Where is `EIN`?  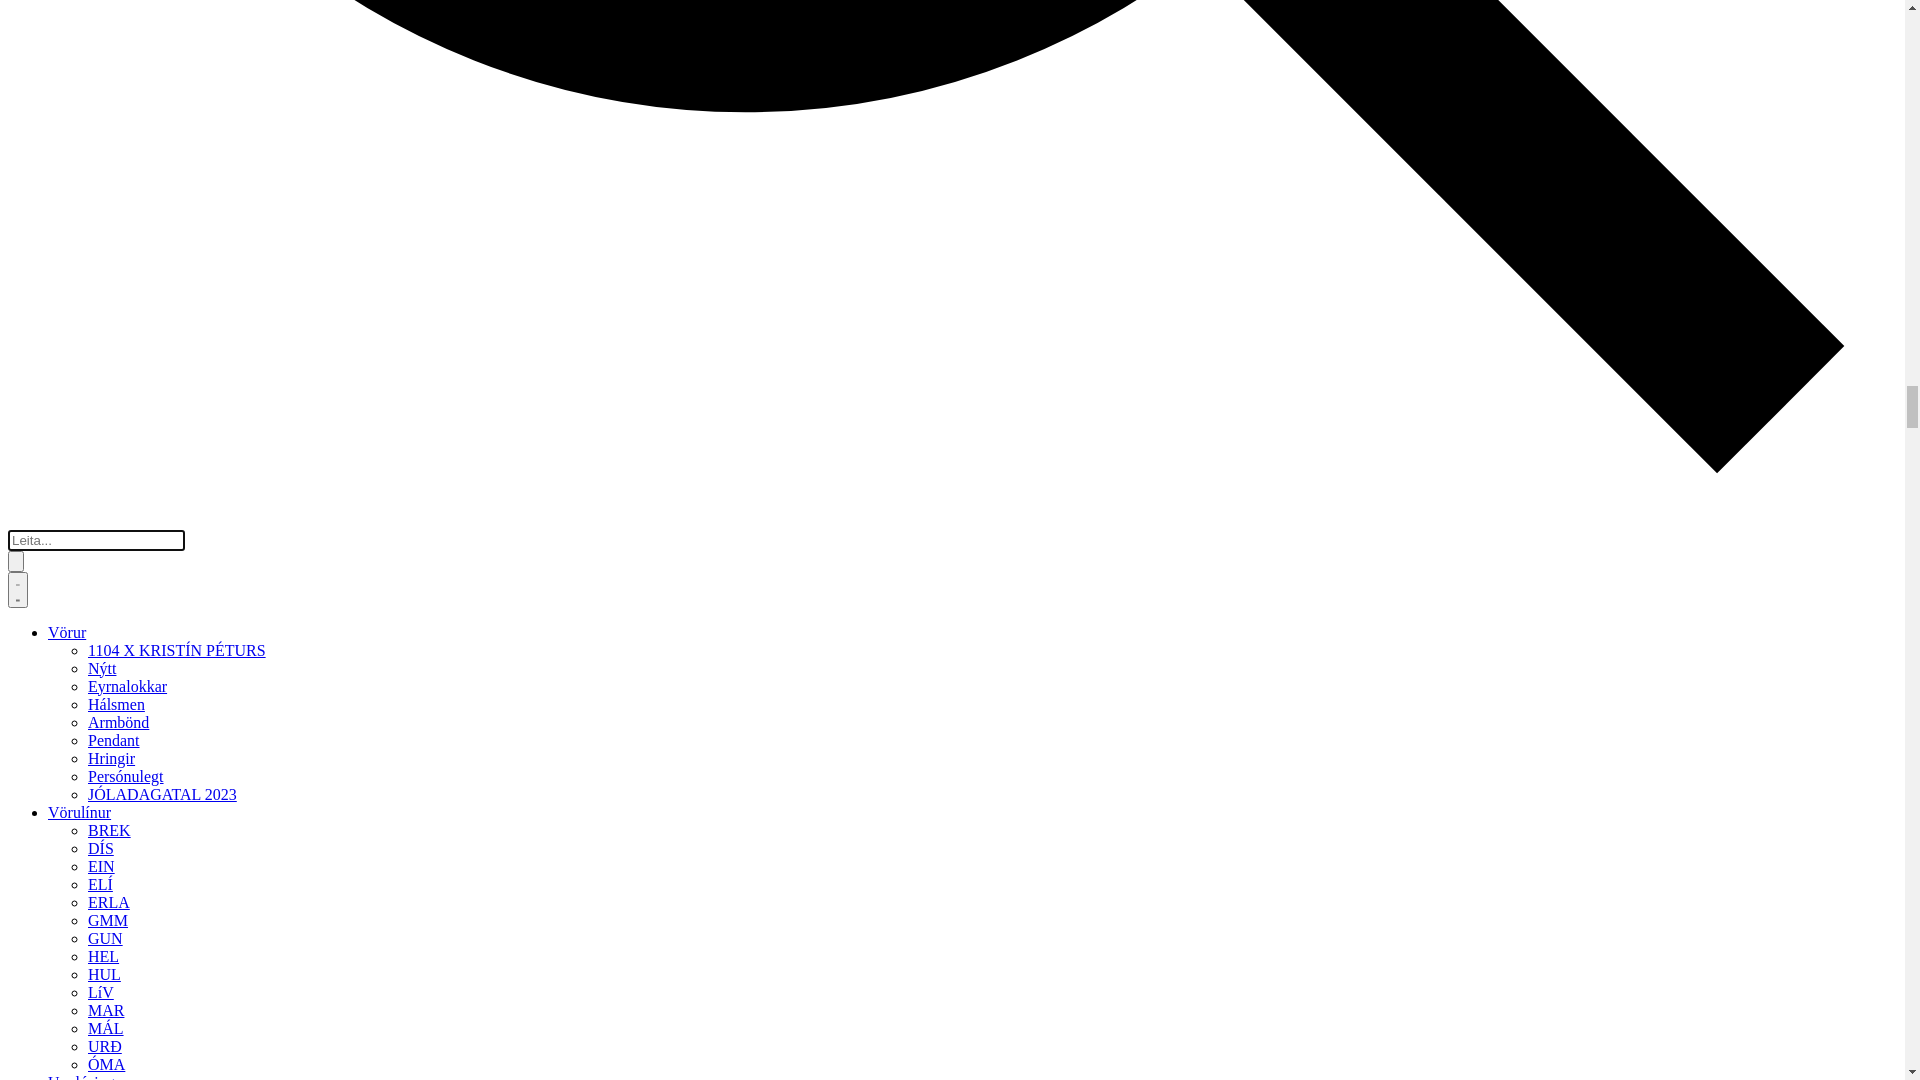
EIN is located at coordinates (22, 432).